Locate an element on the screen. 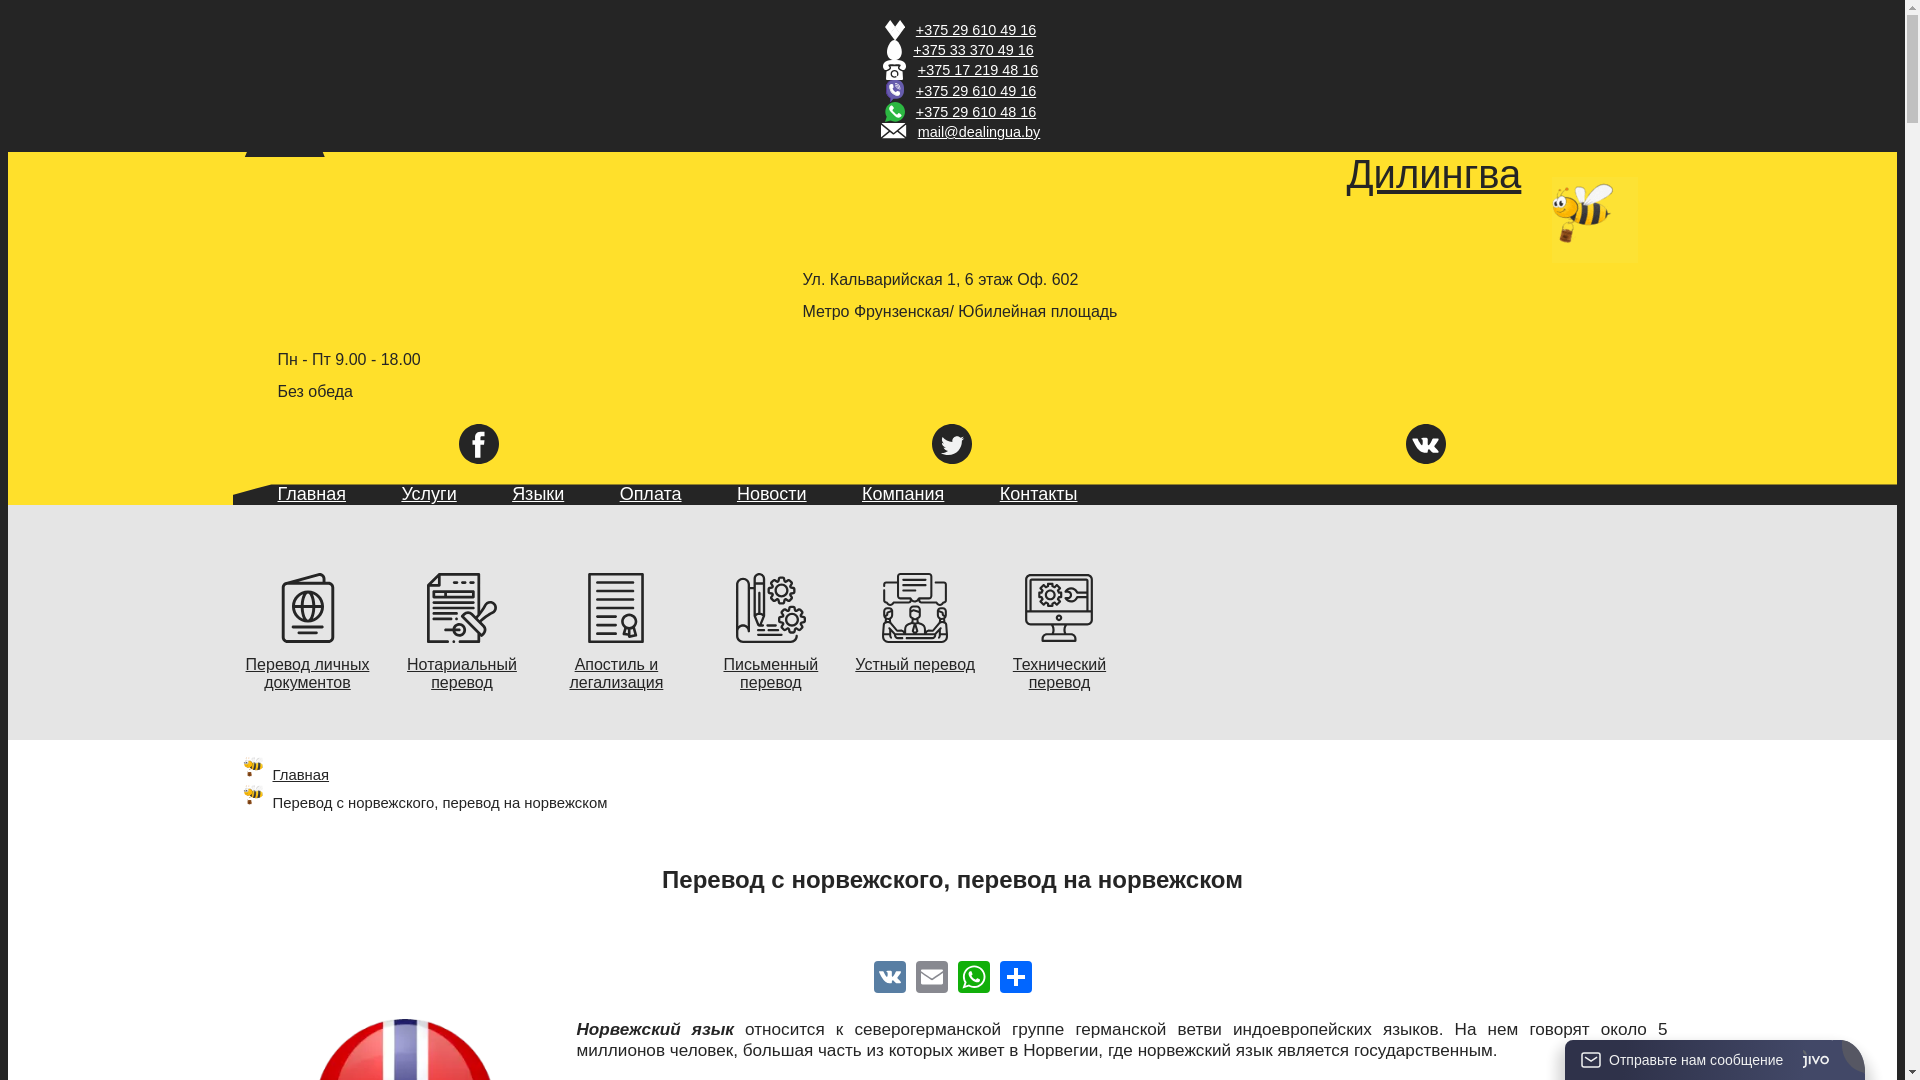  +375 29 610 49 16 is located at coordinates (976, 91).